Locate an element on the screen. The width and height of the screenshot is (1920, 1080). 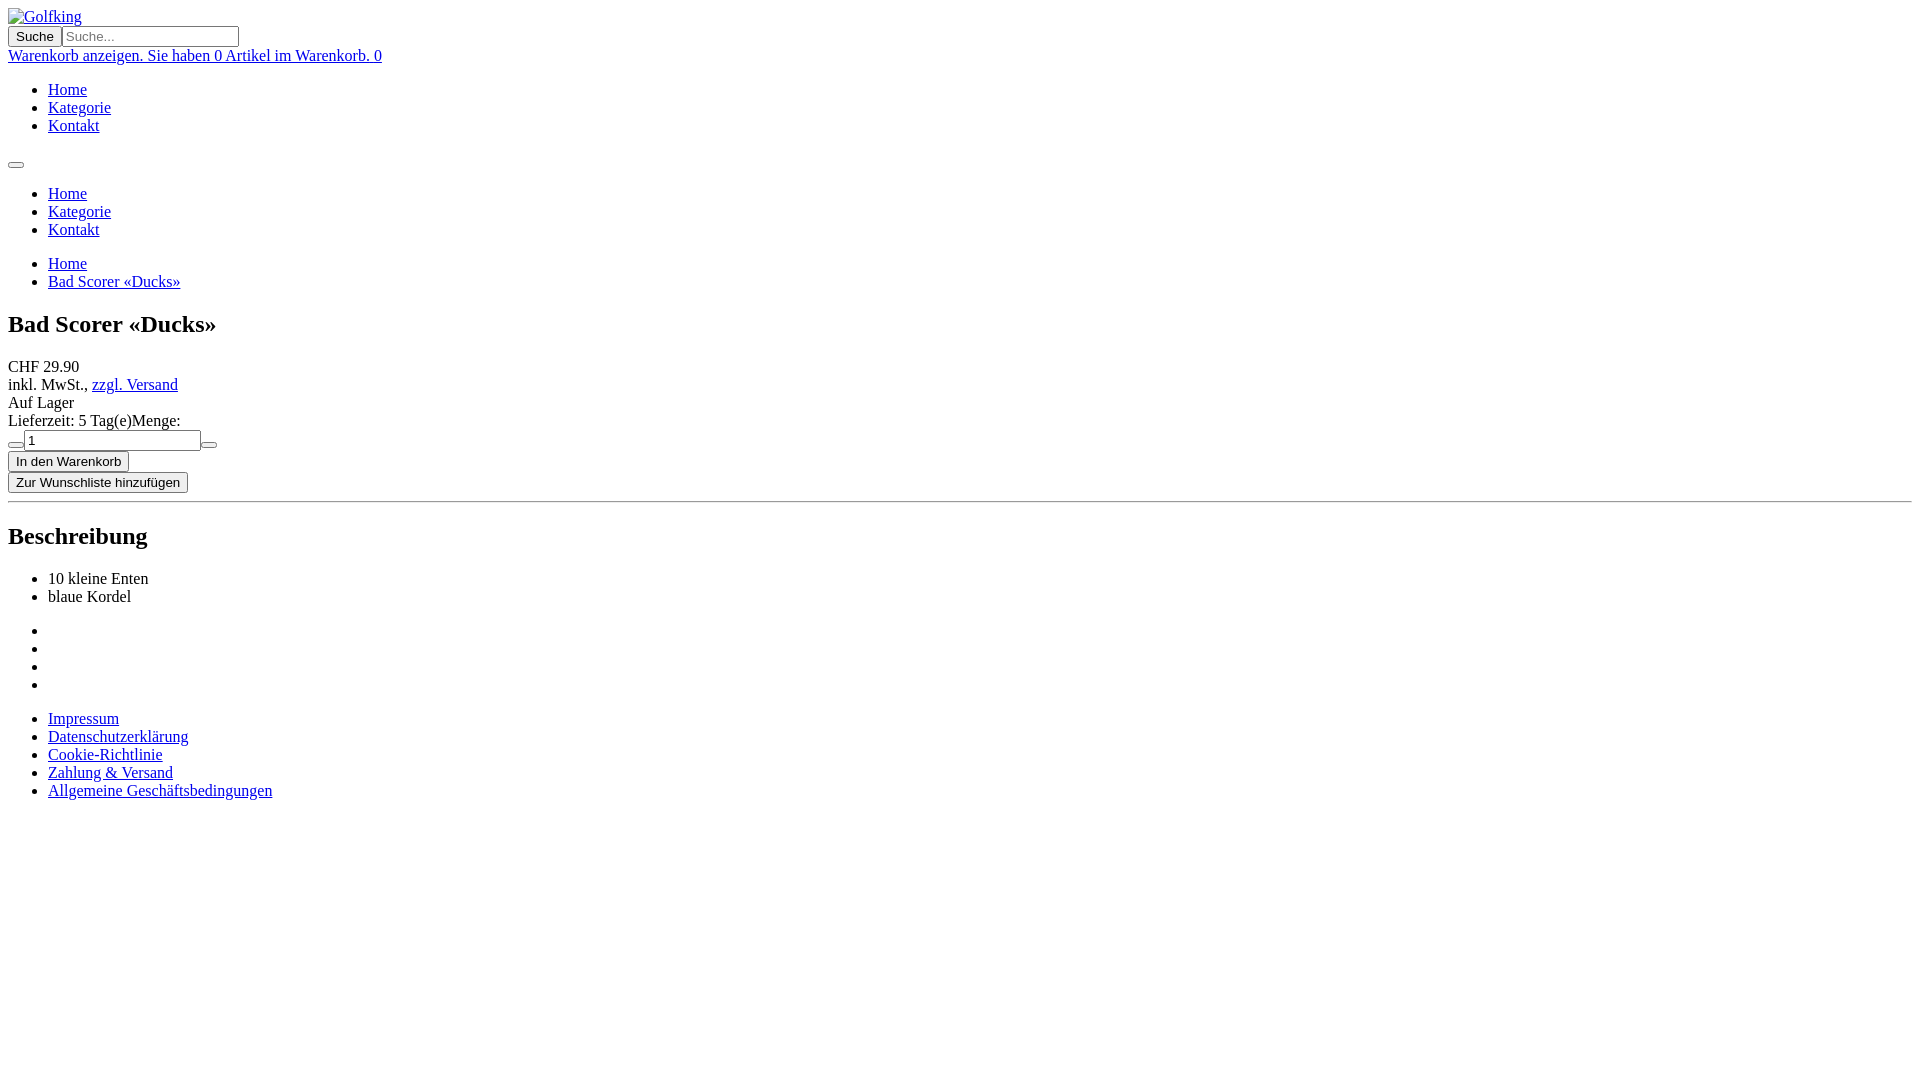
Cookie-Richtlinie is located at coordinates (106, 754).